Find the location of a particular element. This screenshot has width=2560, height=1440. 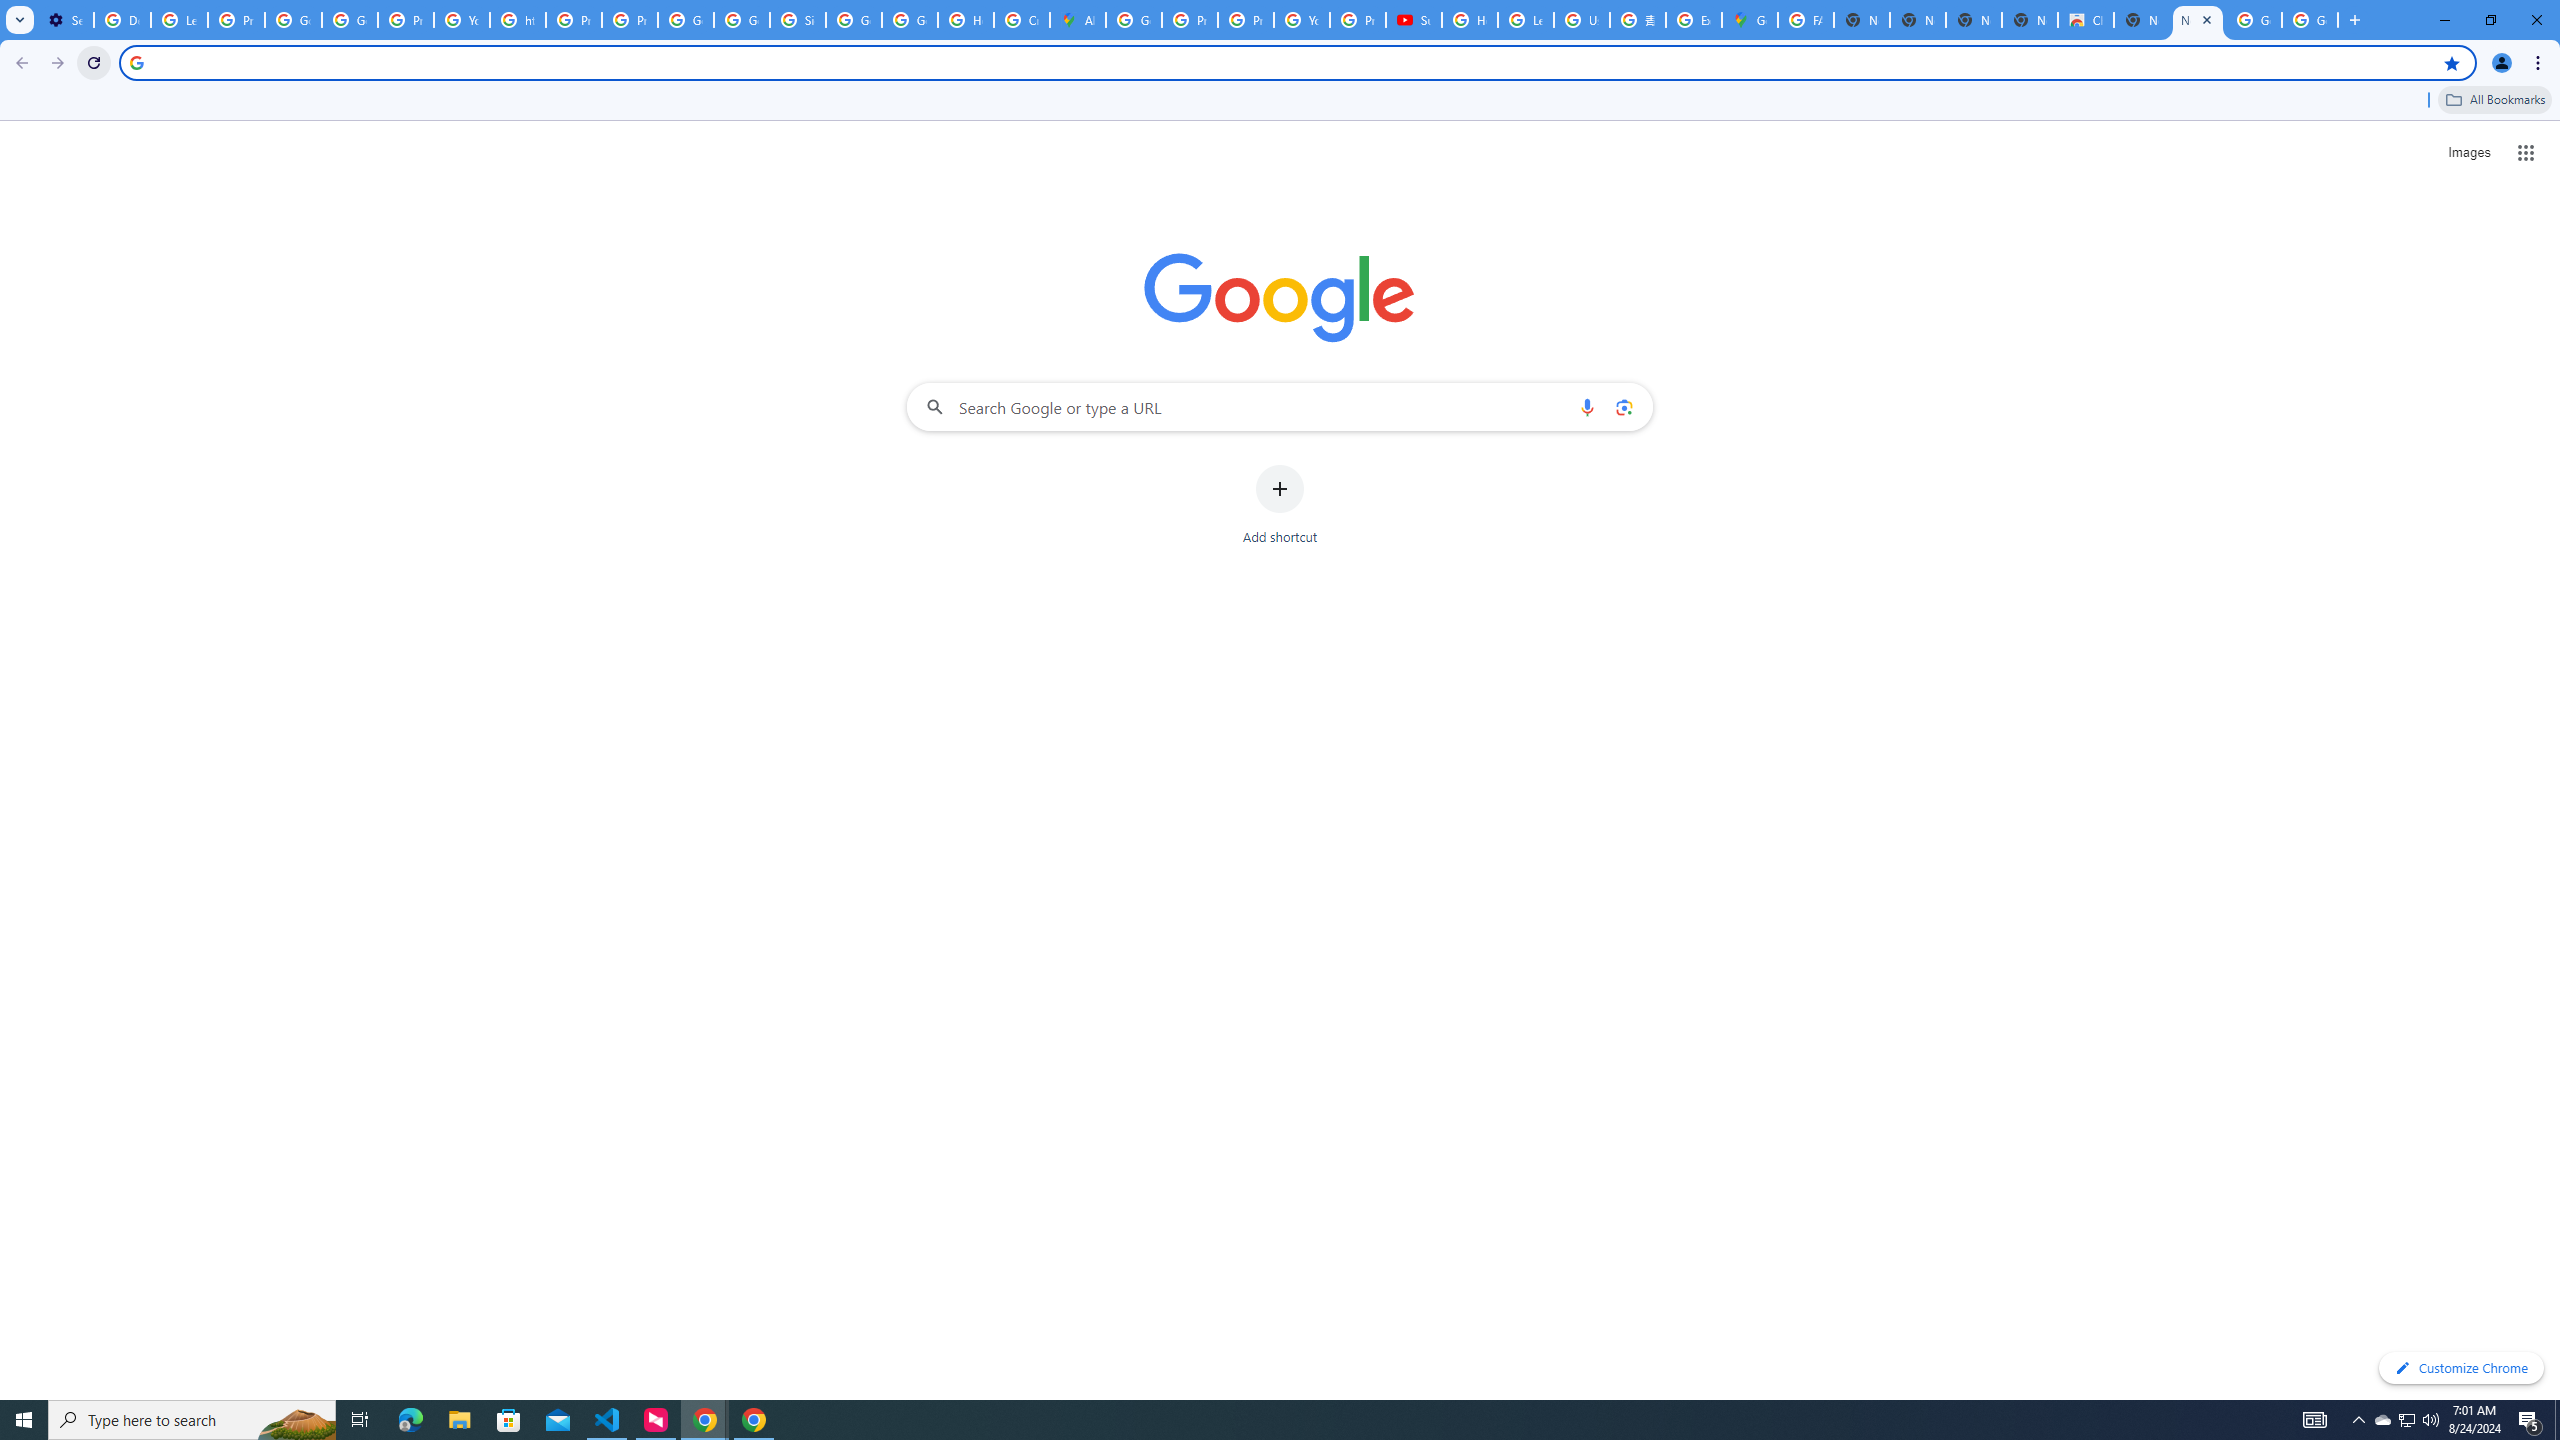

Privacy Help Center - Policies Help is located at coordinates (574, 20).